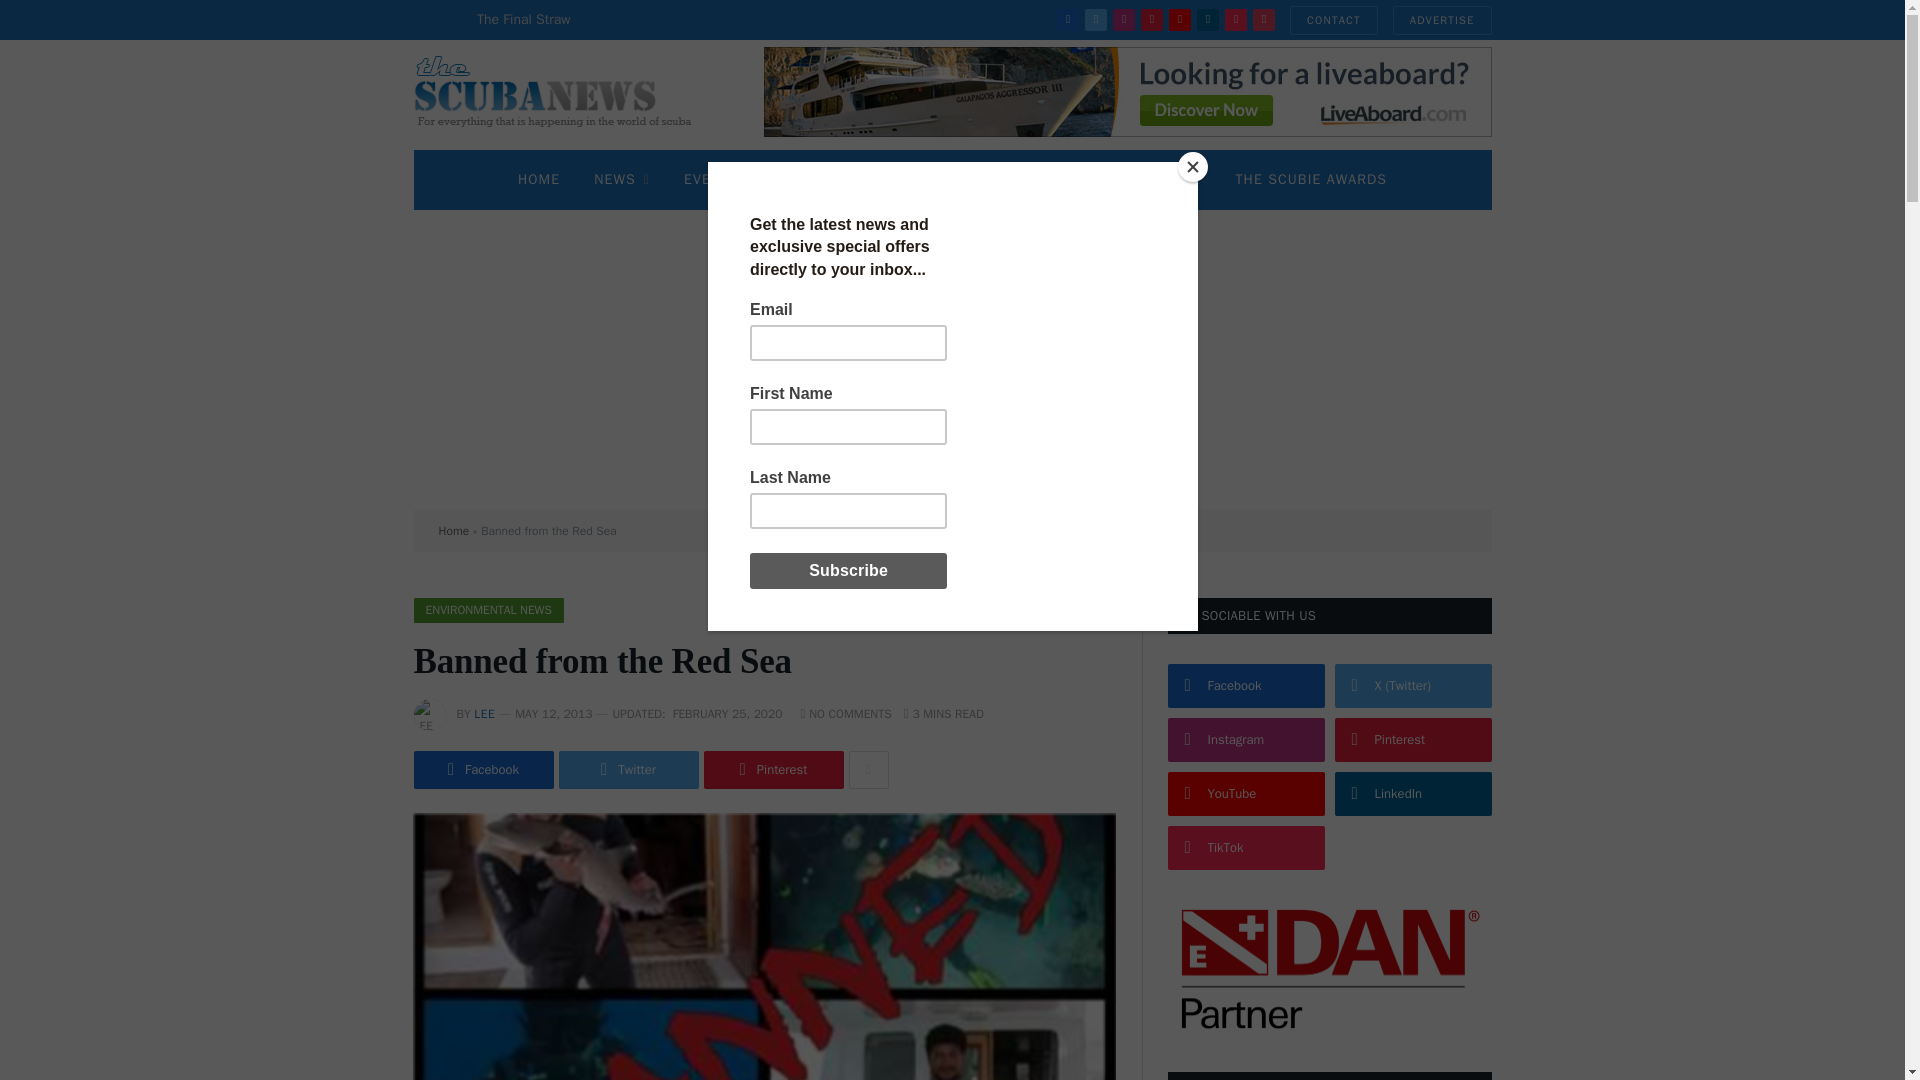 The image size is (1920, 1080). What do you see at coordinates (622, 180) in the screenshot?
I see `NEWS` at bounding box center [622, 180].